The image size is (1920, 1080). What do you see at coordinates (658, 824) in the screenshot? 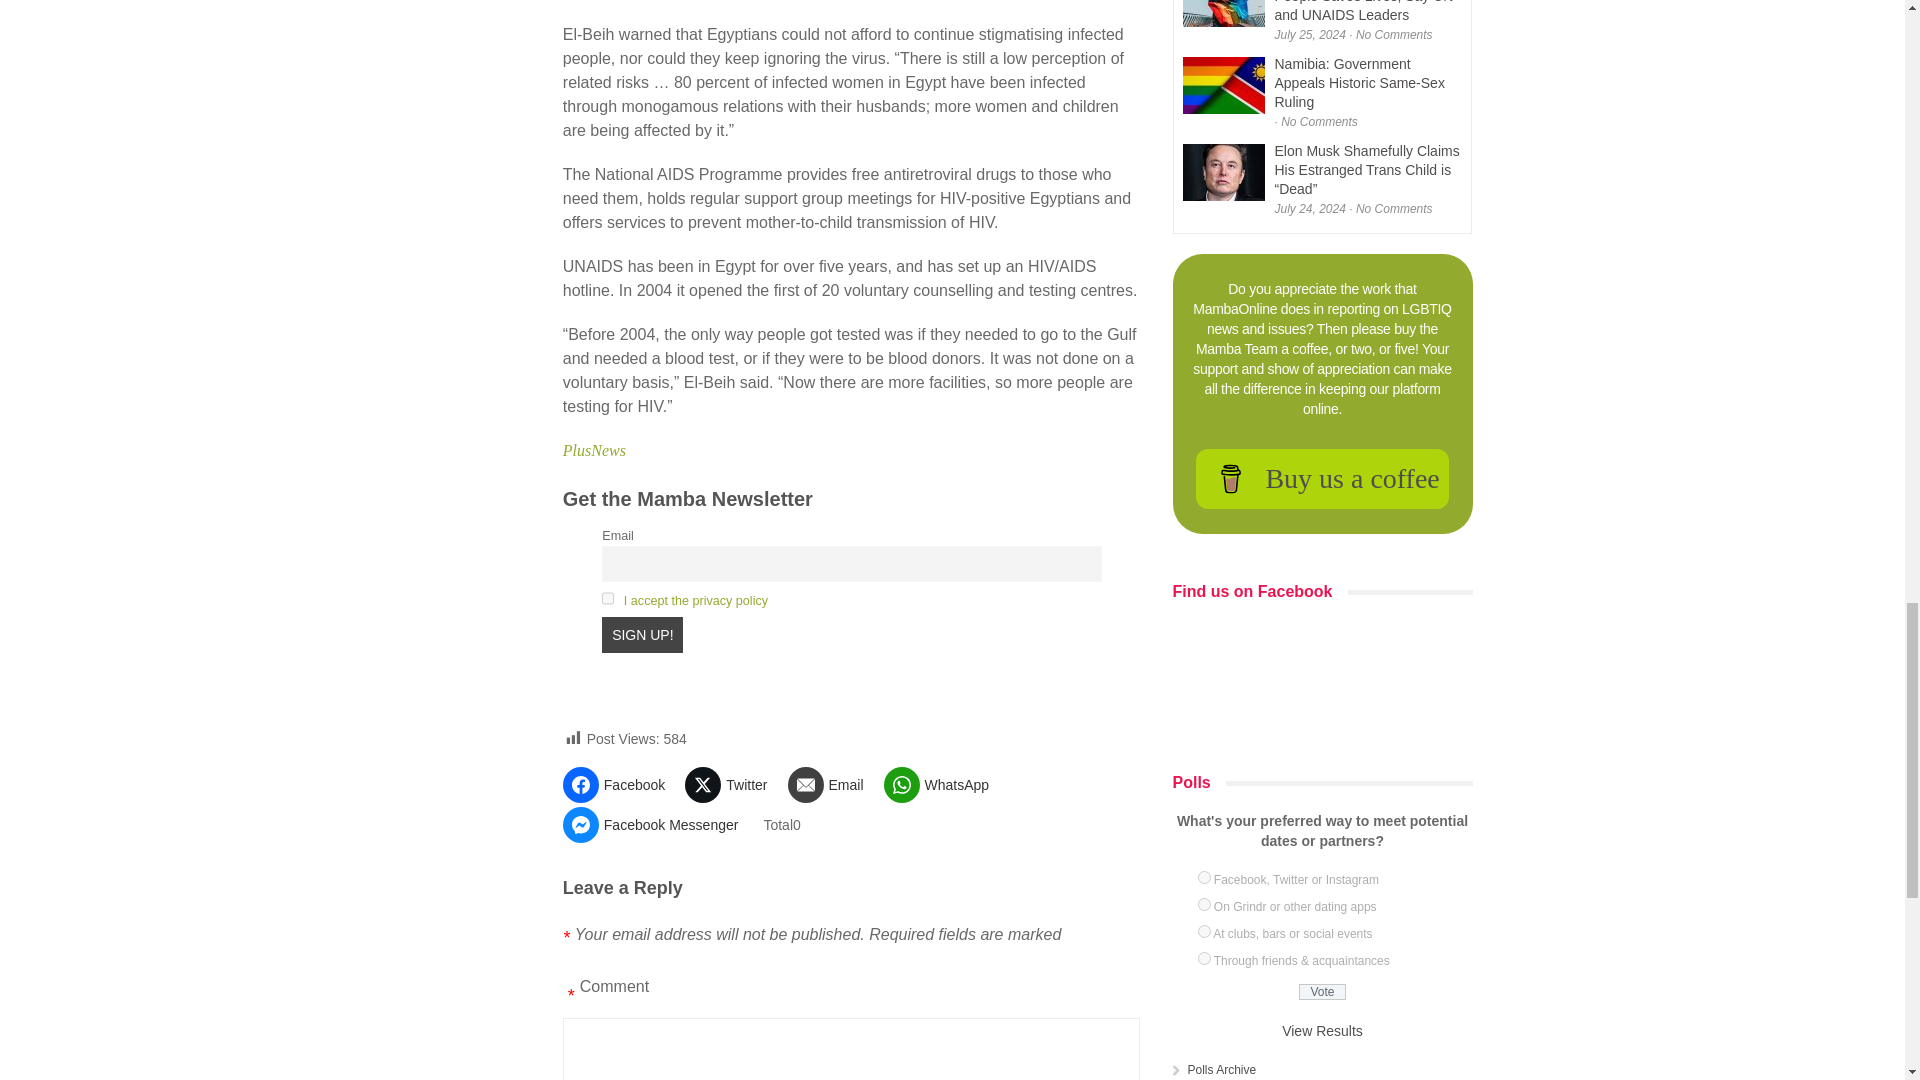
I see `Facebook Messenger` at bounding box center [658, 824].